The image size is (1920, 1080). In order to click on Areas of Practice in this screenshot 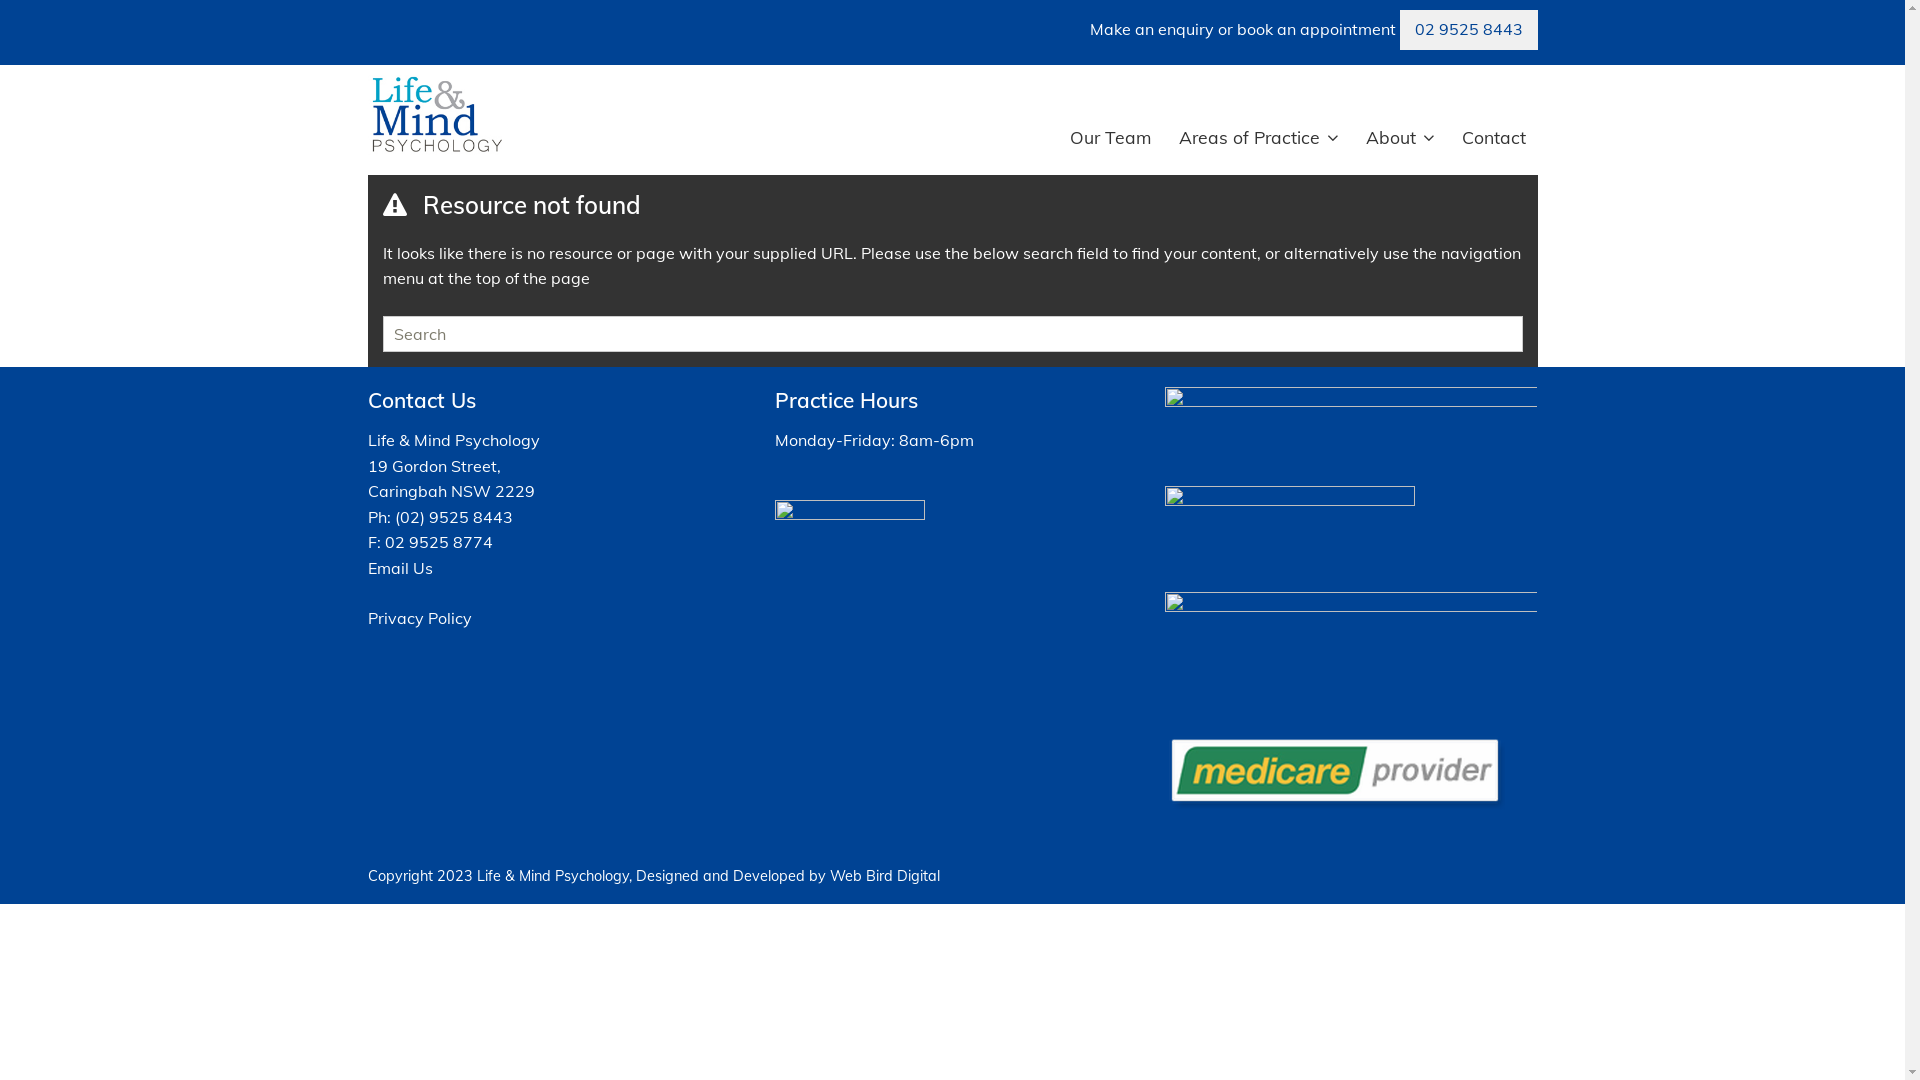, I will do `click(1258, 138)`.